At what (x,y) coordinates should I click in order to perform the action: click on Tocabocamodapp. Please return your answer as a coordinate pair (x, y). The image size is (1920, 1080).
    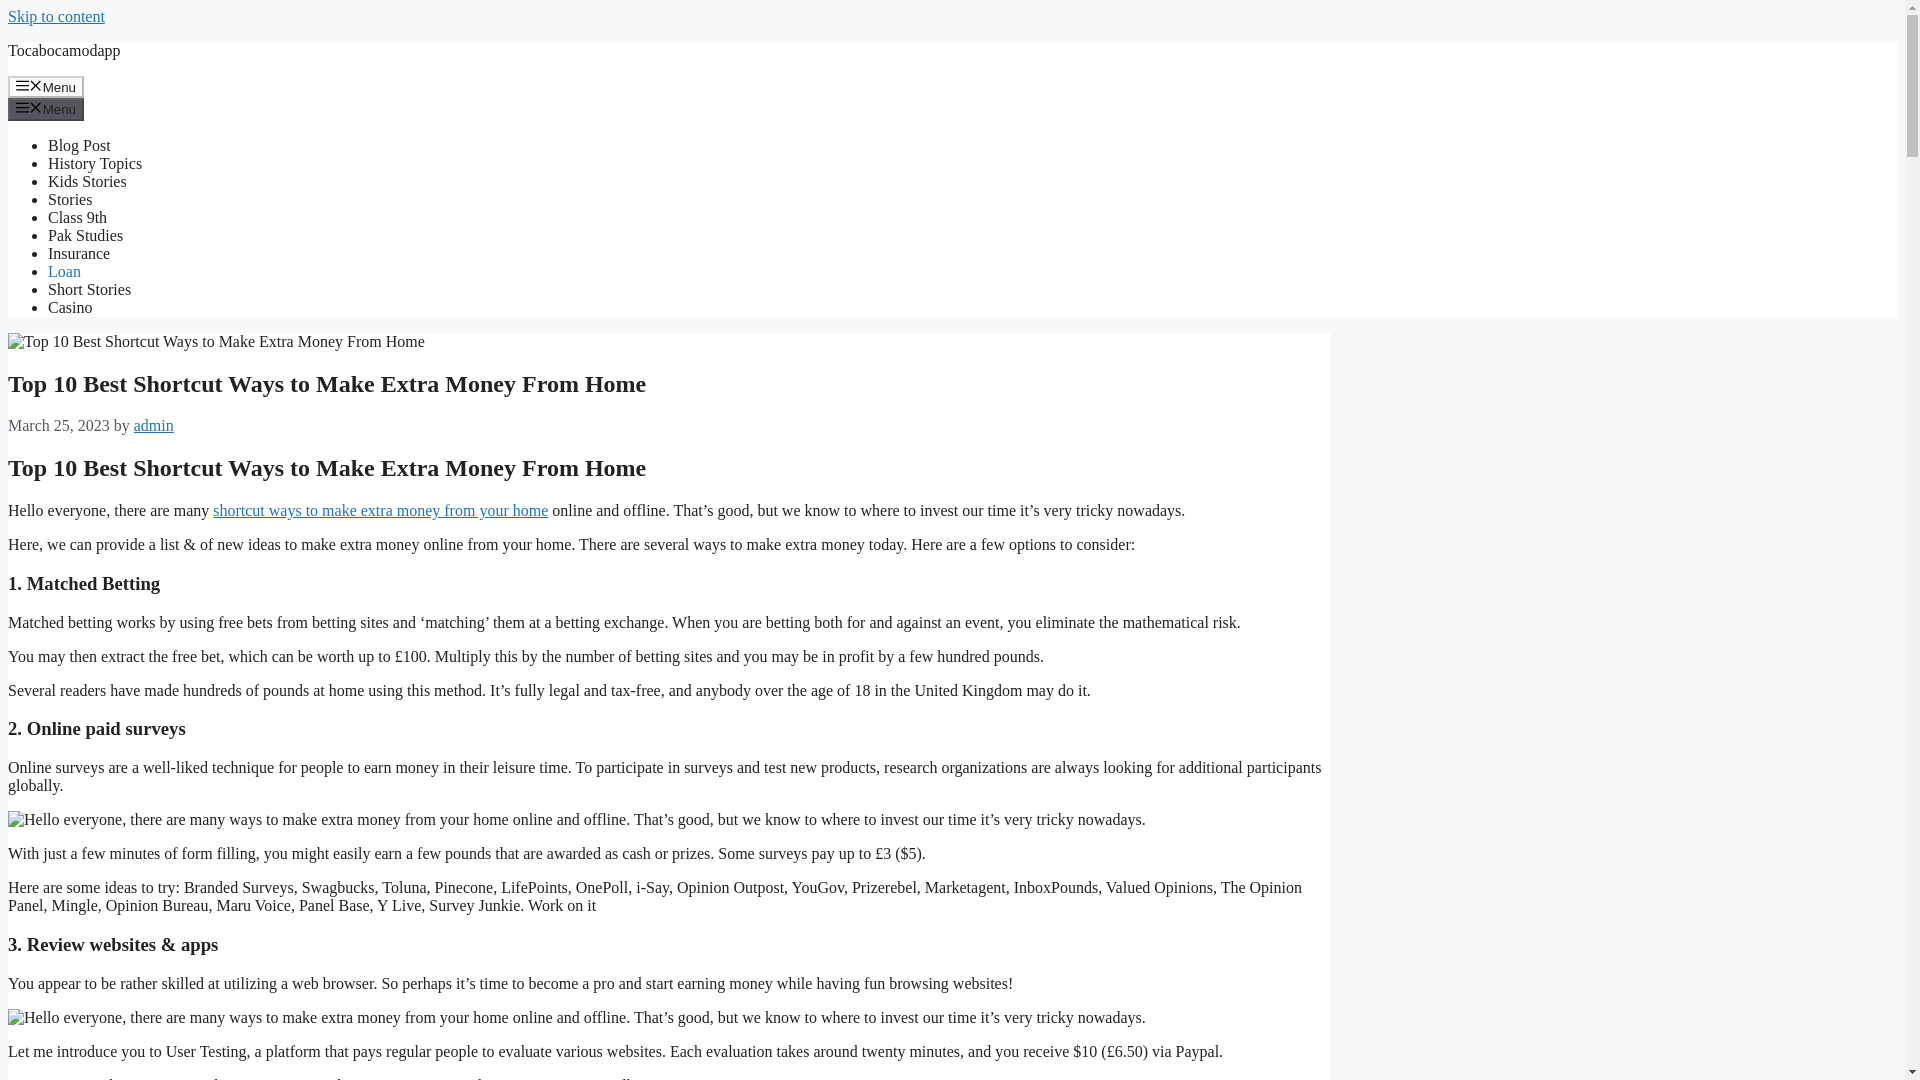
    Looking at the image, I should click on (64, 50).